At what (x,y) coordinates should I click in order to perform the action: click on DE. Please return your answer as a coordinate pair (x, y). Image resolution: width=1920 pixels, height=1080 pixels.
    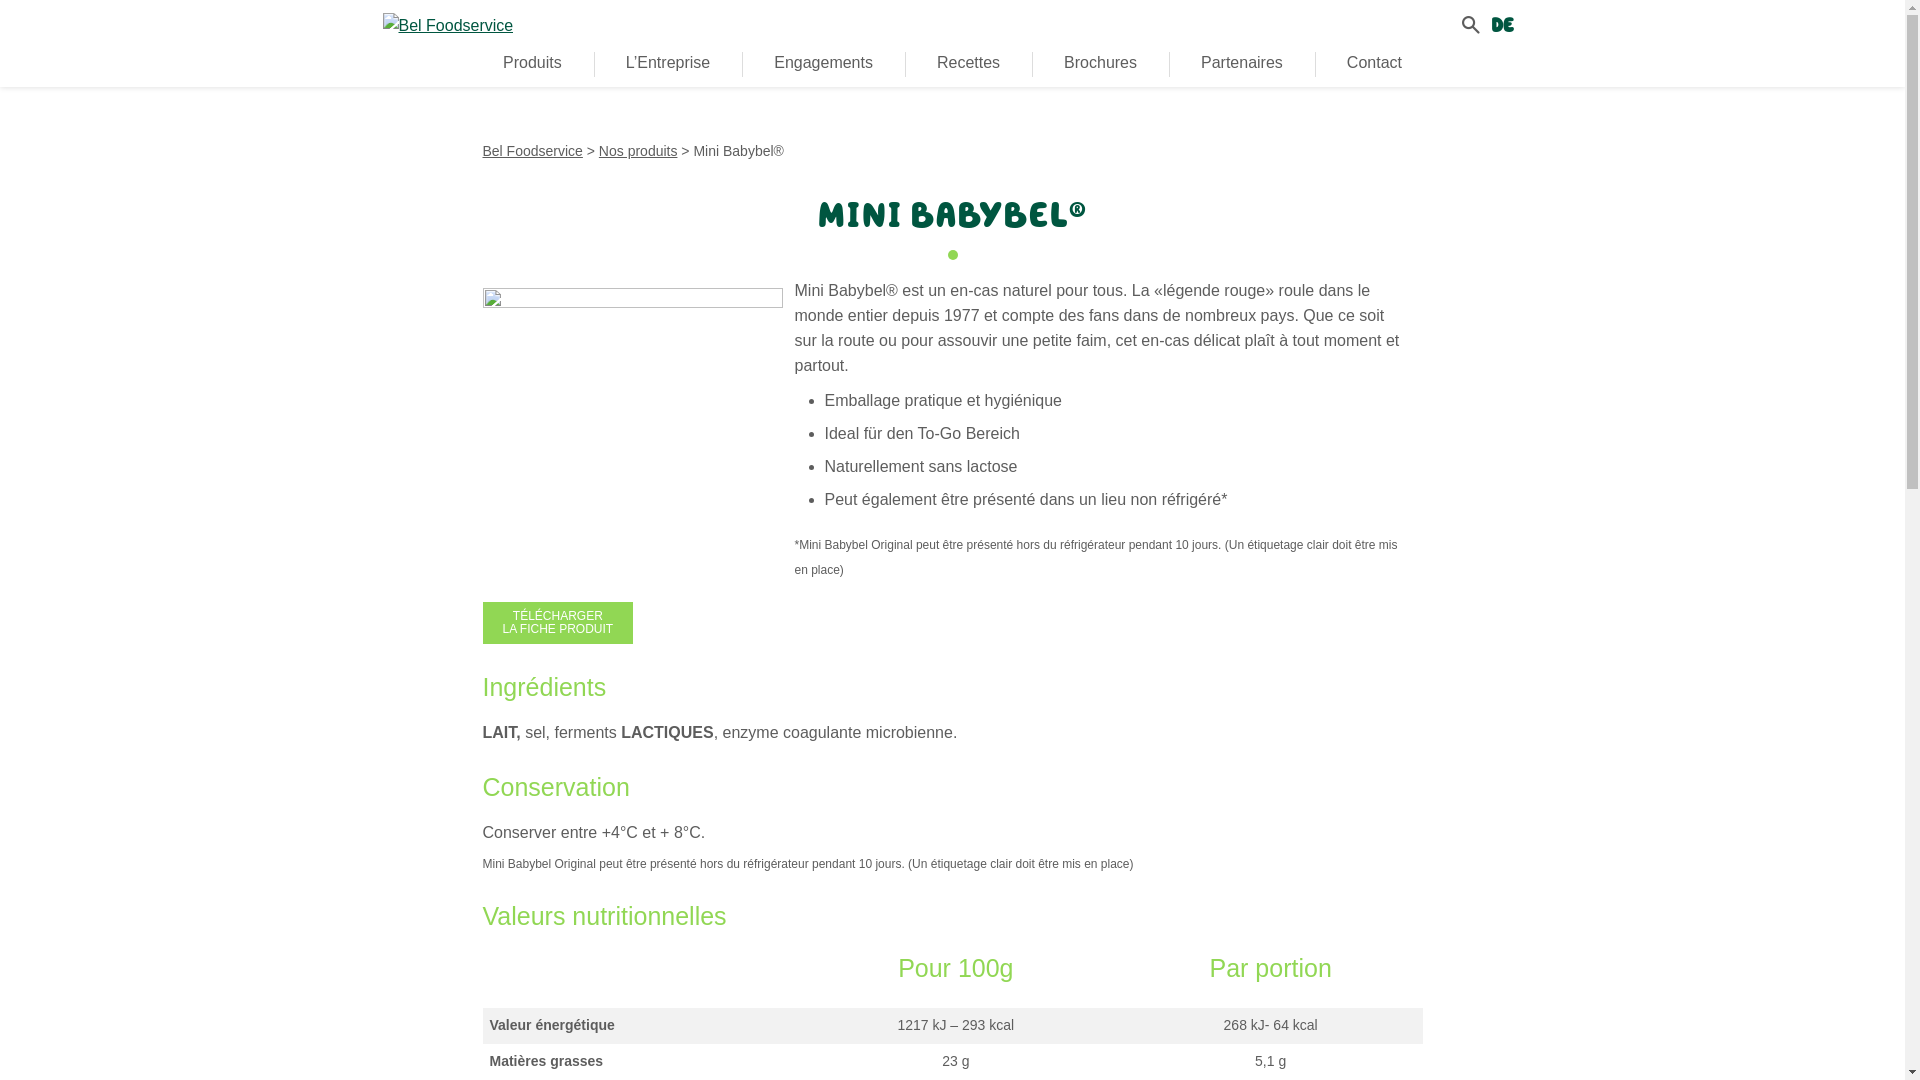
    Looking at the image, I should click on (1501, 25).